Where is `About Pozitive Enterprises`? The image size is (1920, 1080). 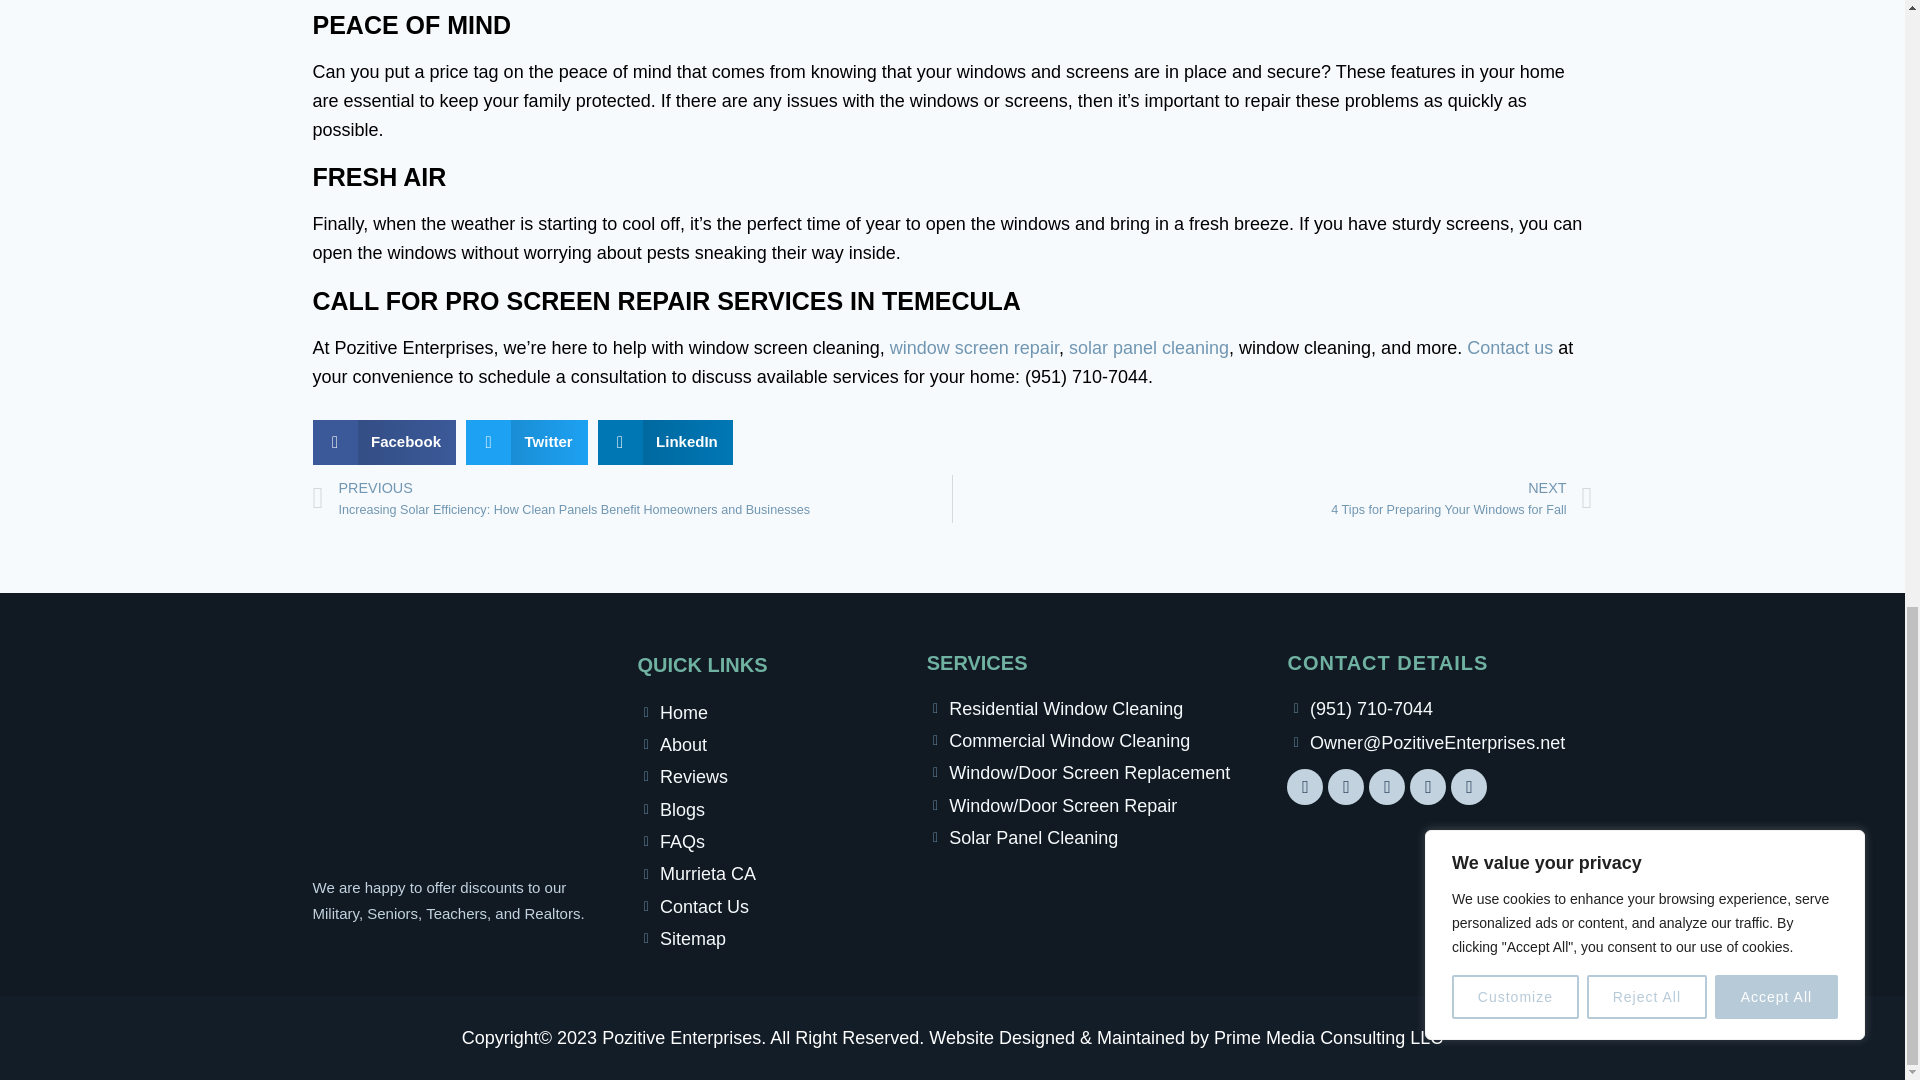 About Pozitive Enterprises is located at coordinates (772, 745).